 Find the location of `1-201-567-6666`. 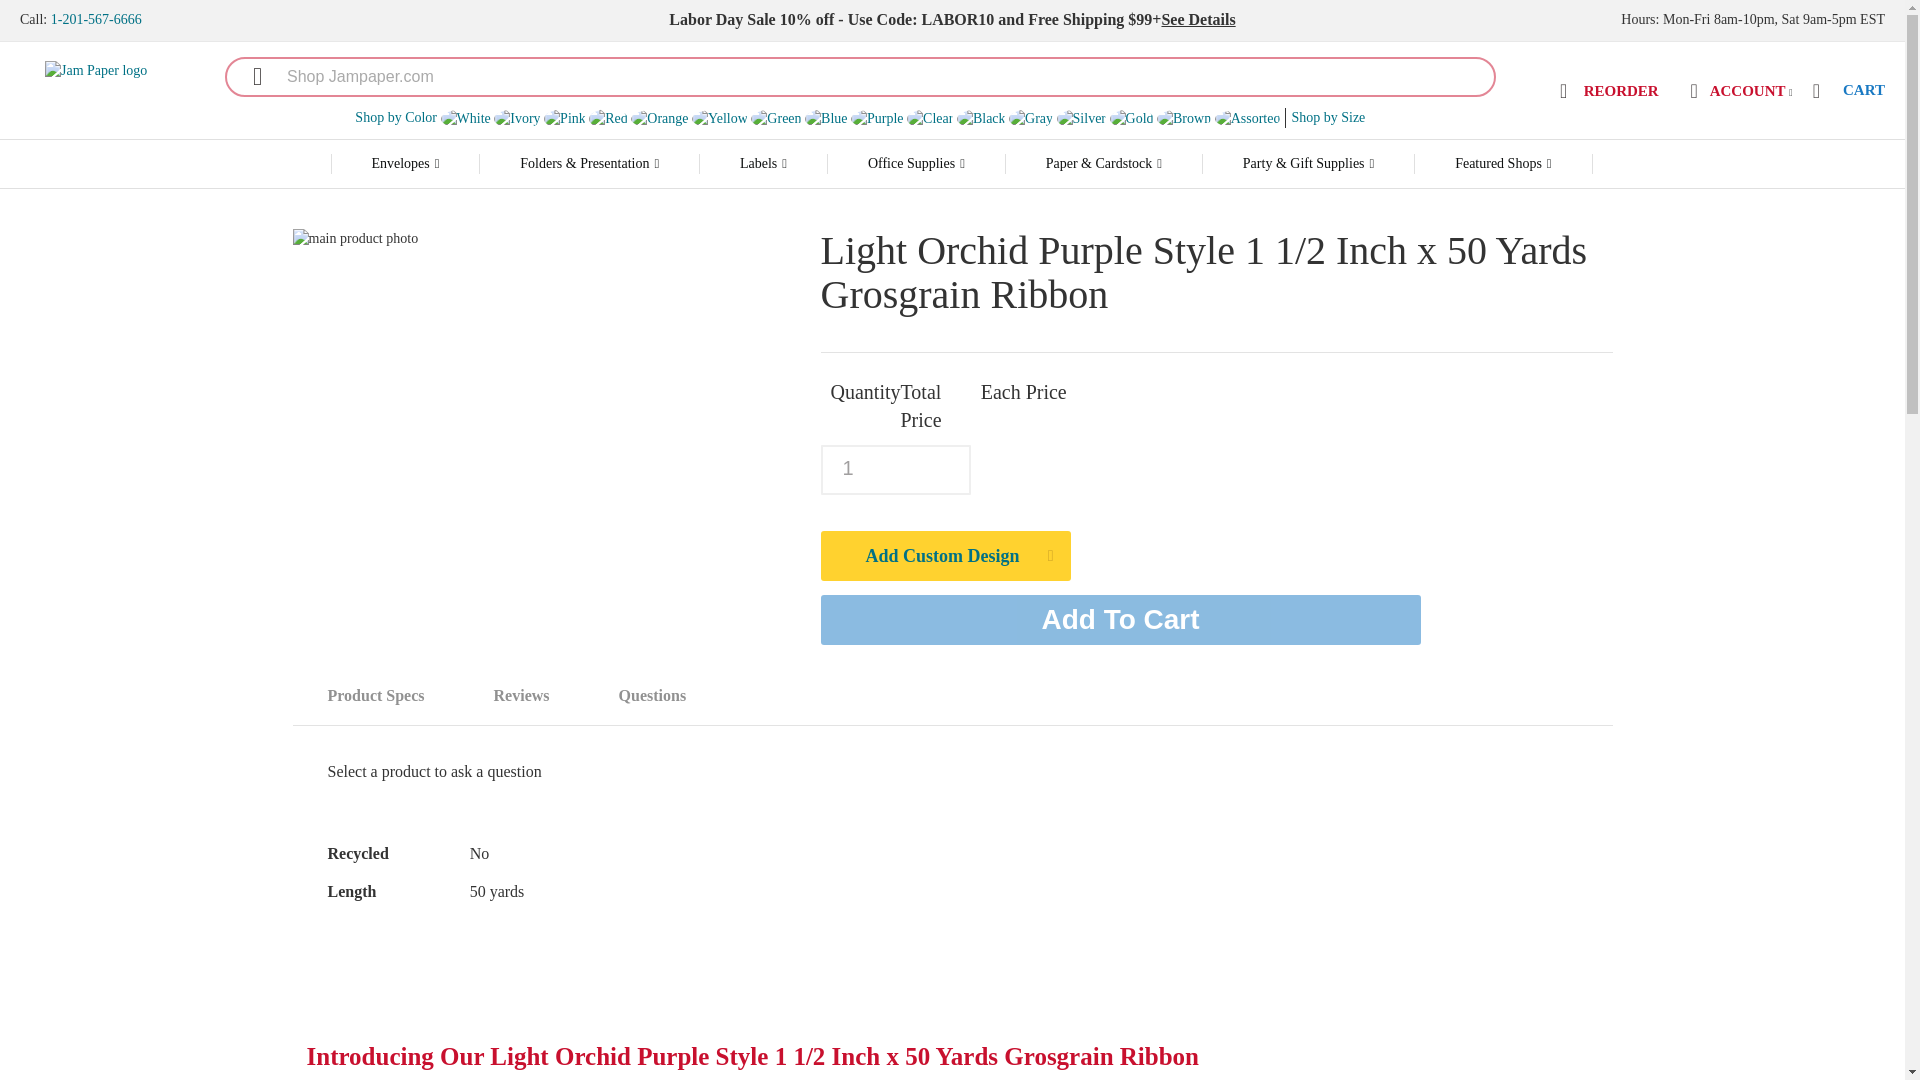

1-201-567-6666 is located at coordinates (96, 19).